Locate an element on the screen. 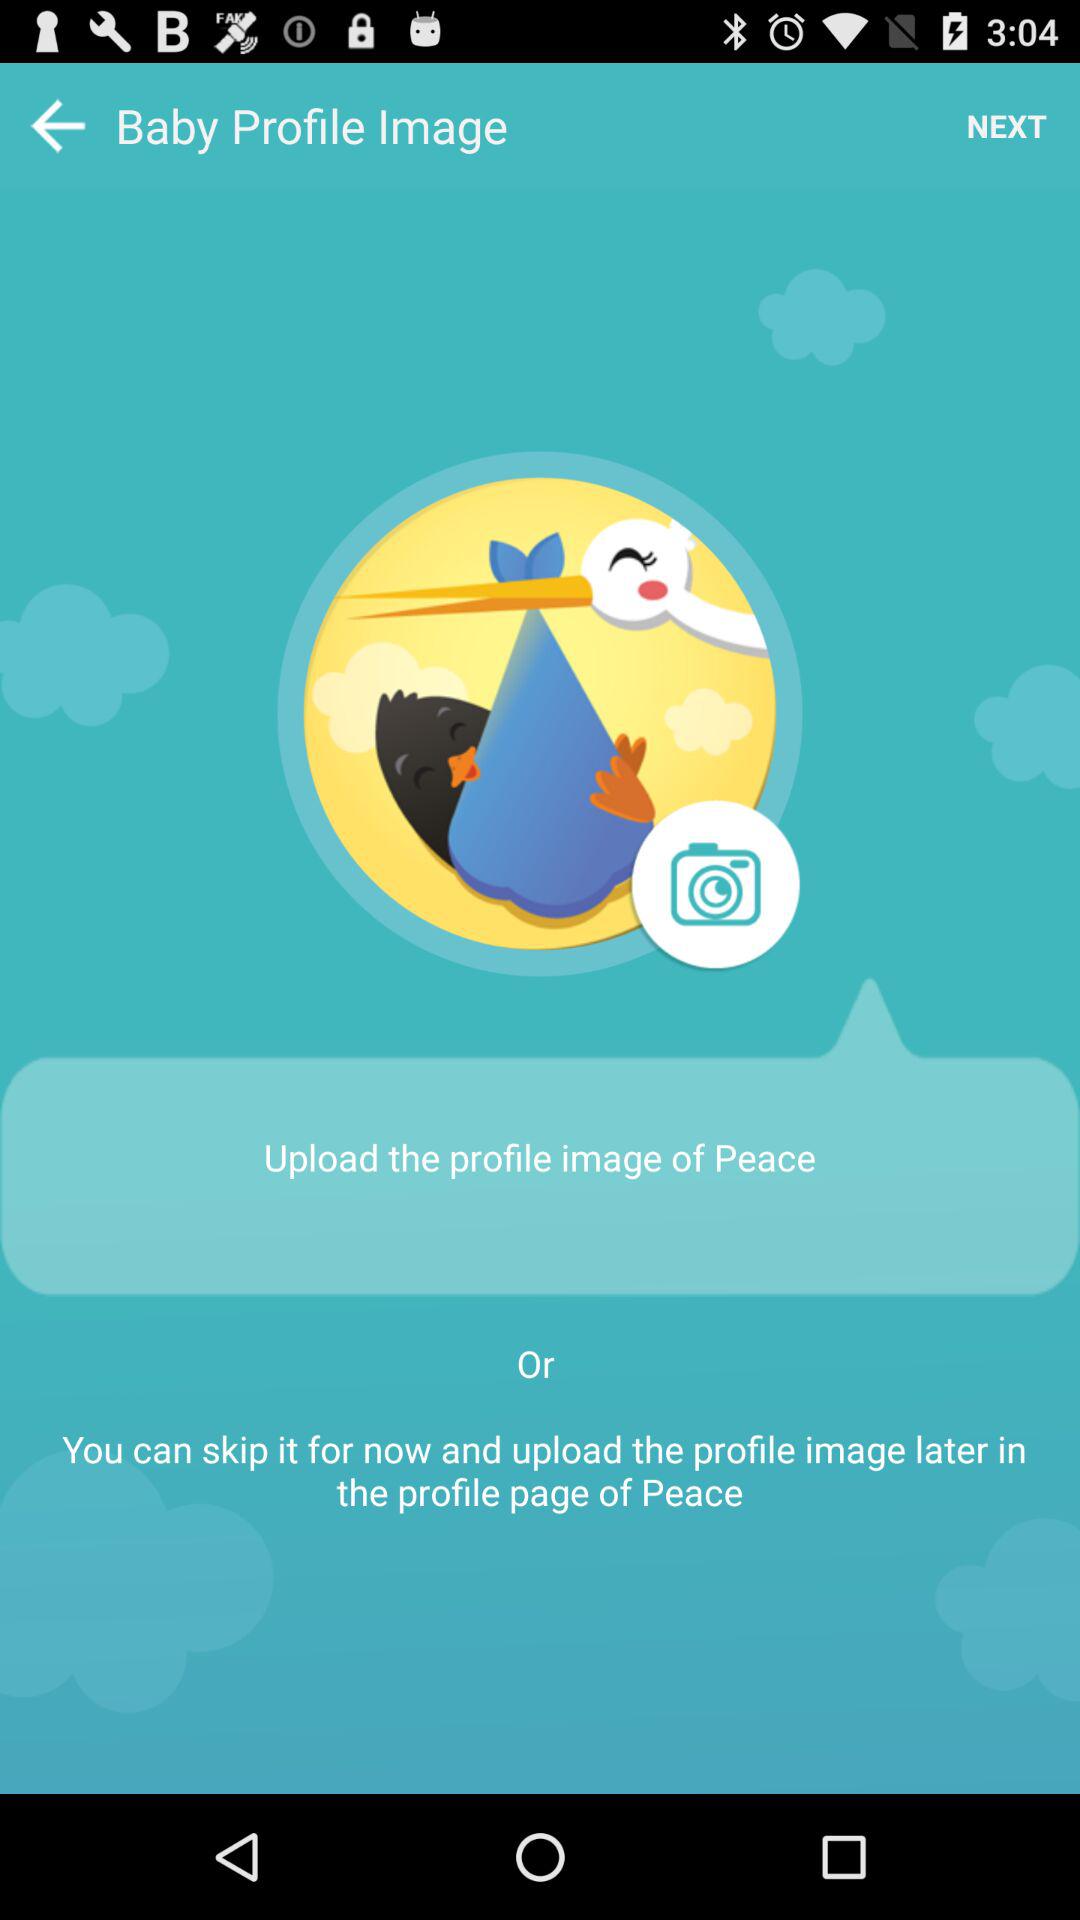 The width and height of the screenshot is (1080, 1920). take picture is located at coordinates (712, 887).